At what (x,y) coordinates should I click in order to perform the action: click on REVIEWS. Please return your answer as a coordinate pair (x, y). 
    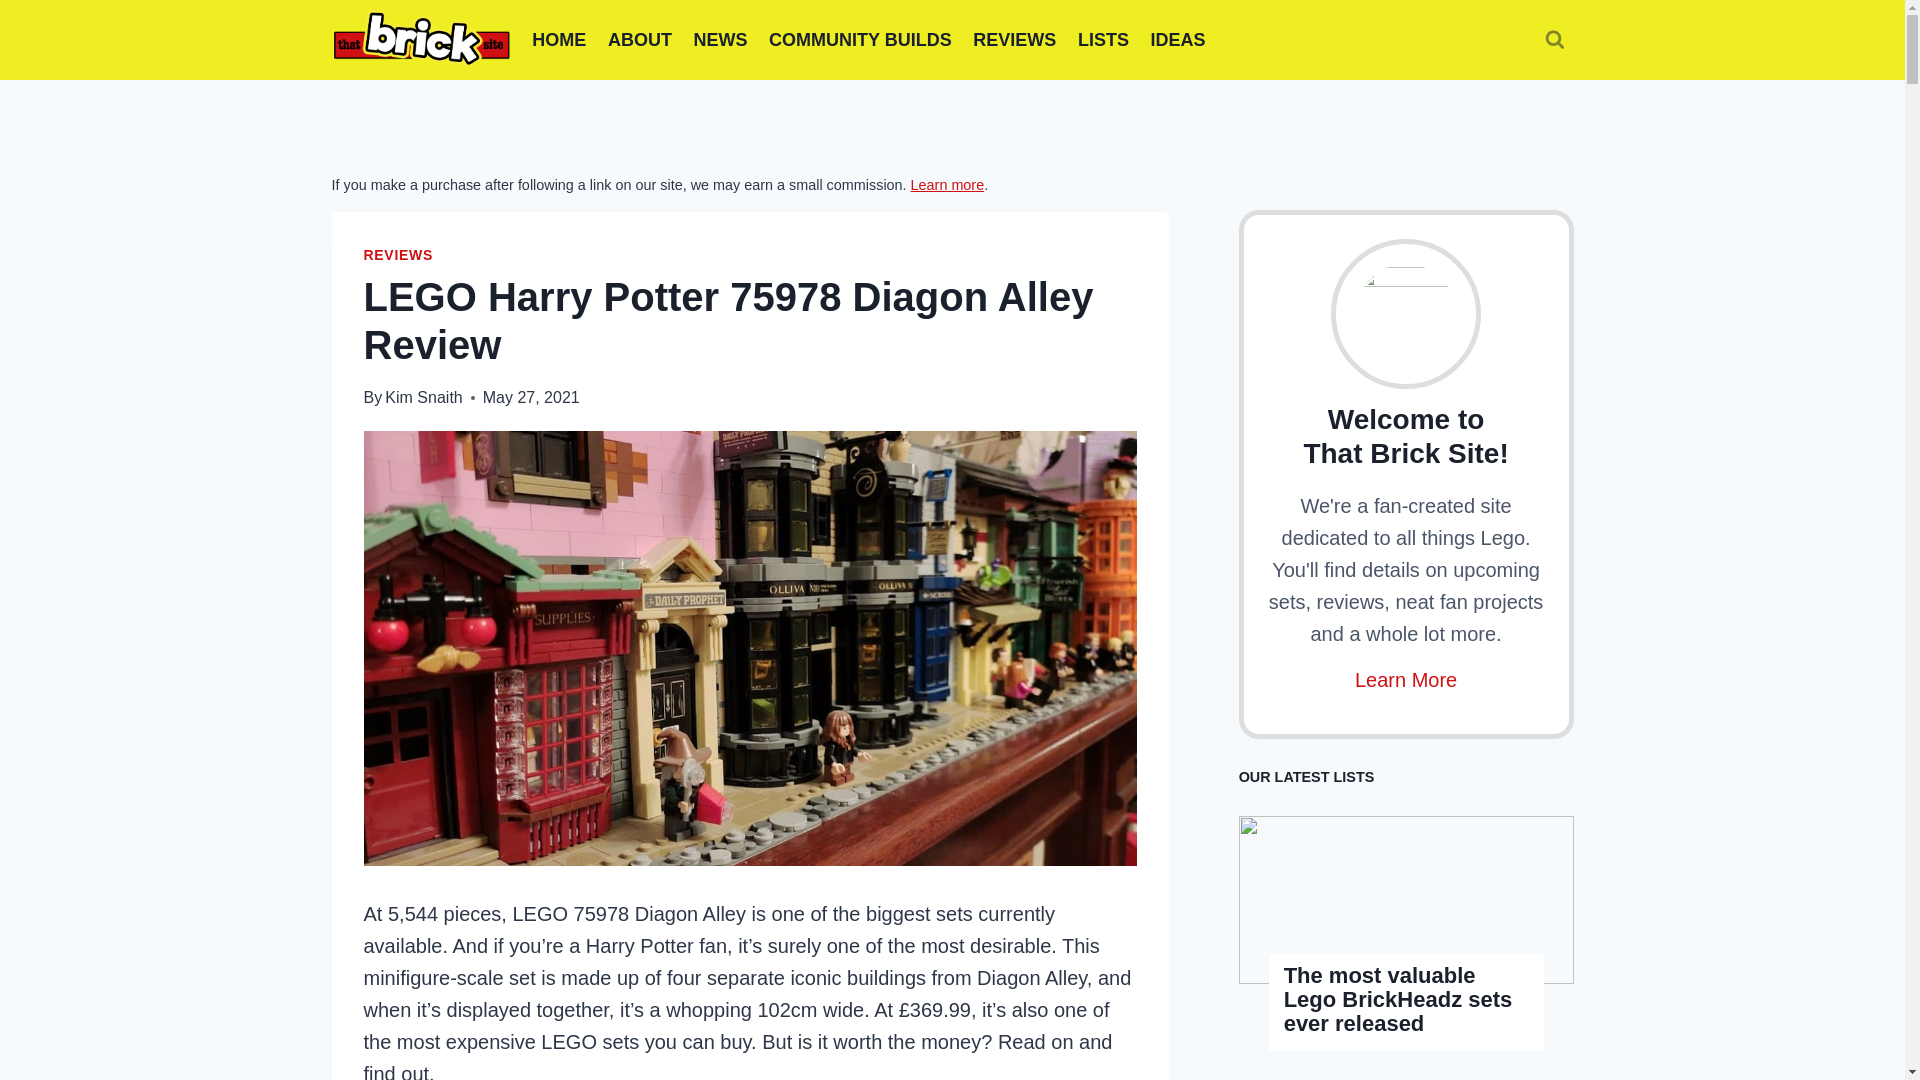
    Looking at the image, I should click on (398, 255).